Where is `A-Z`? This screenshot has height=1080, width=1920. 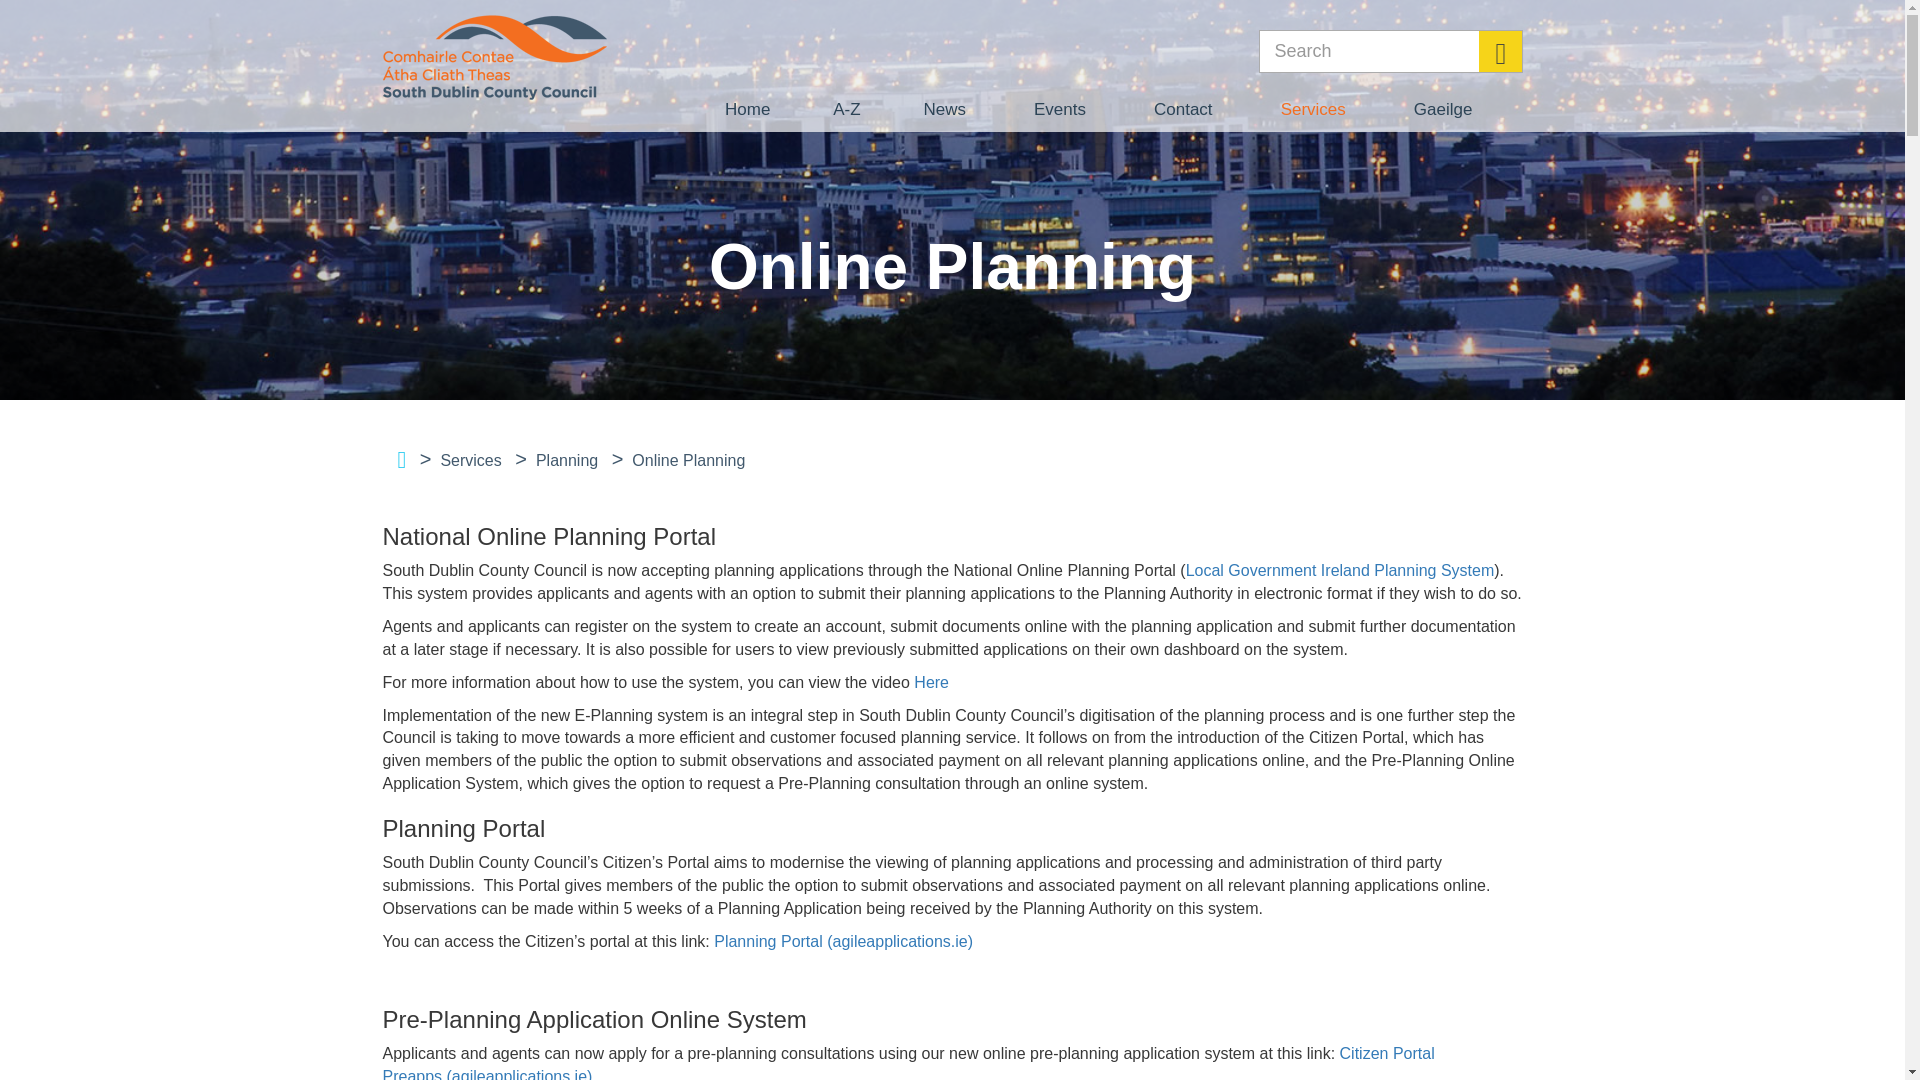
A-Z is located at coordinates (846, 109).